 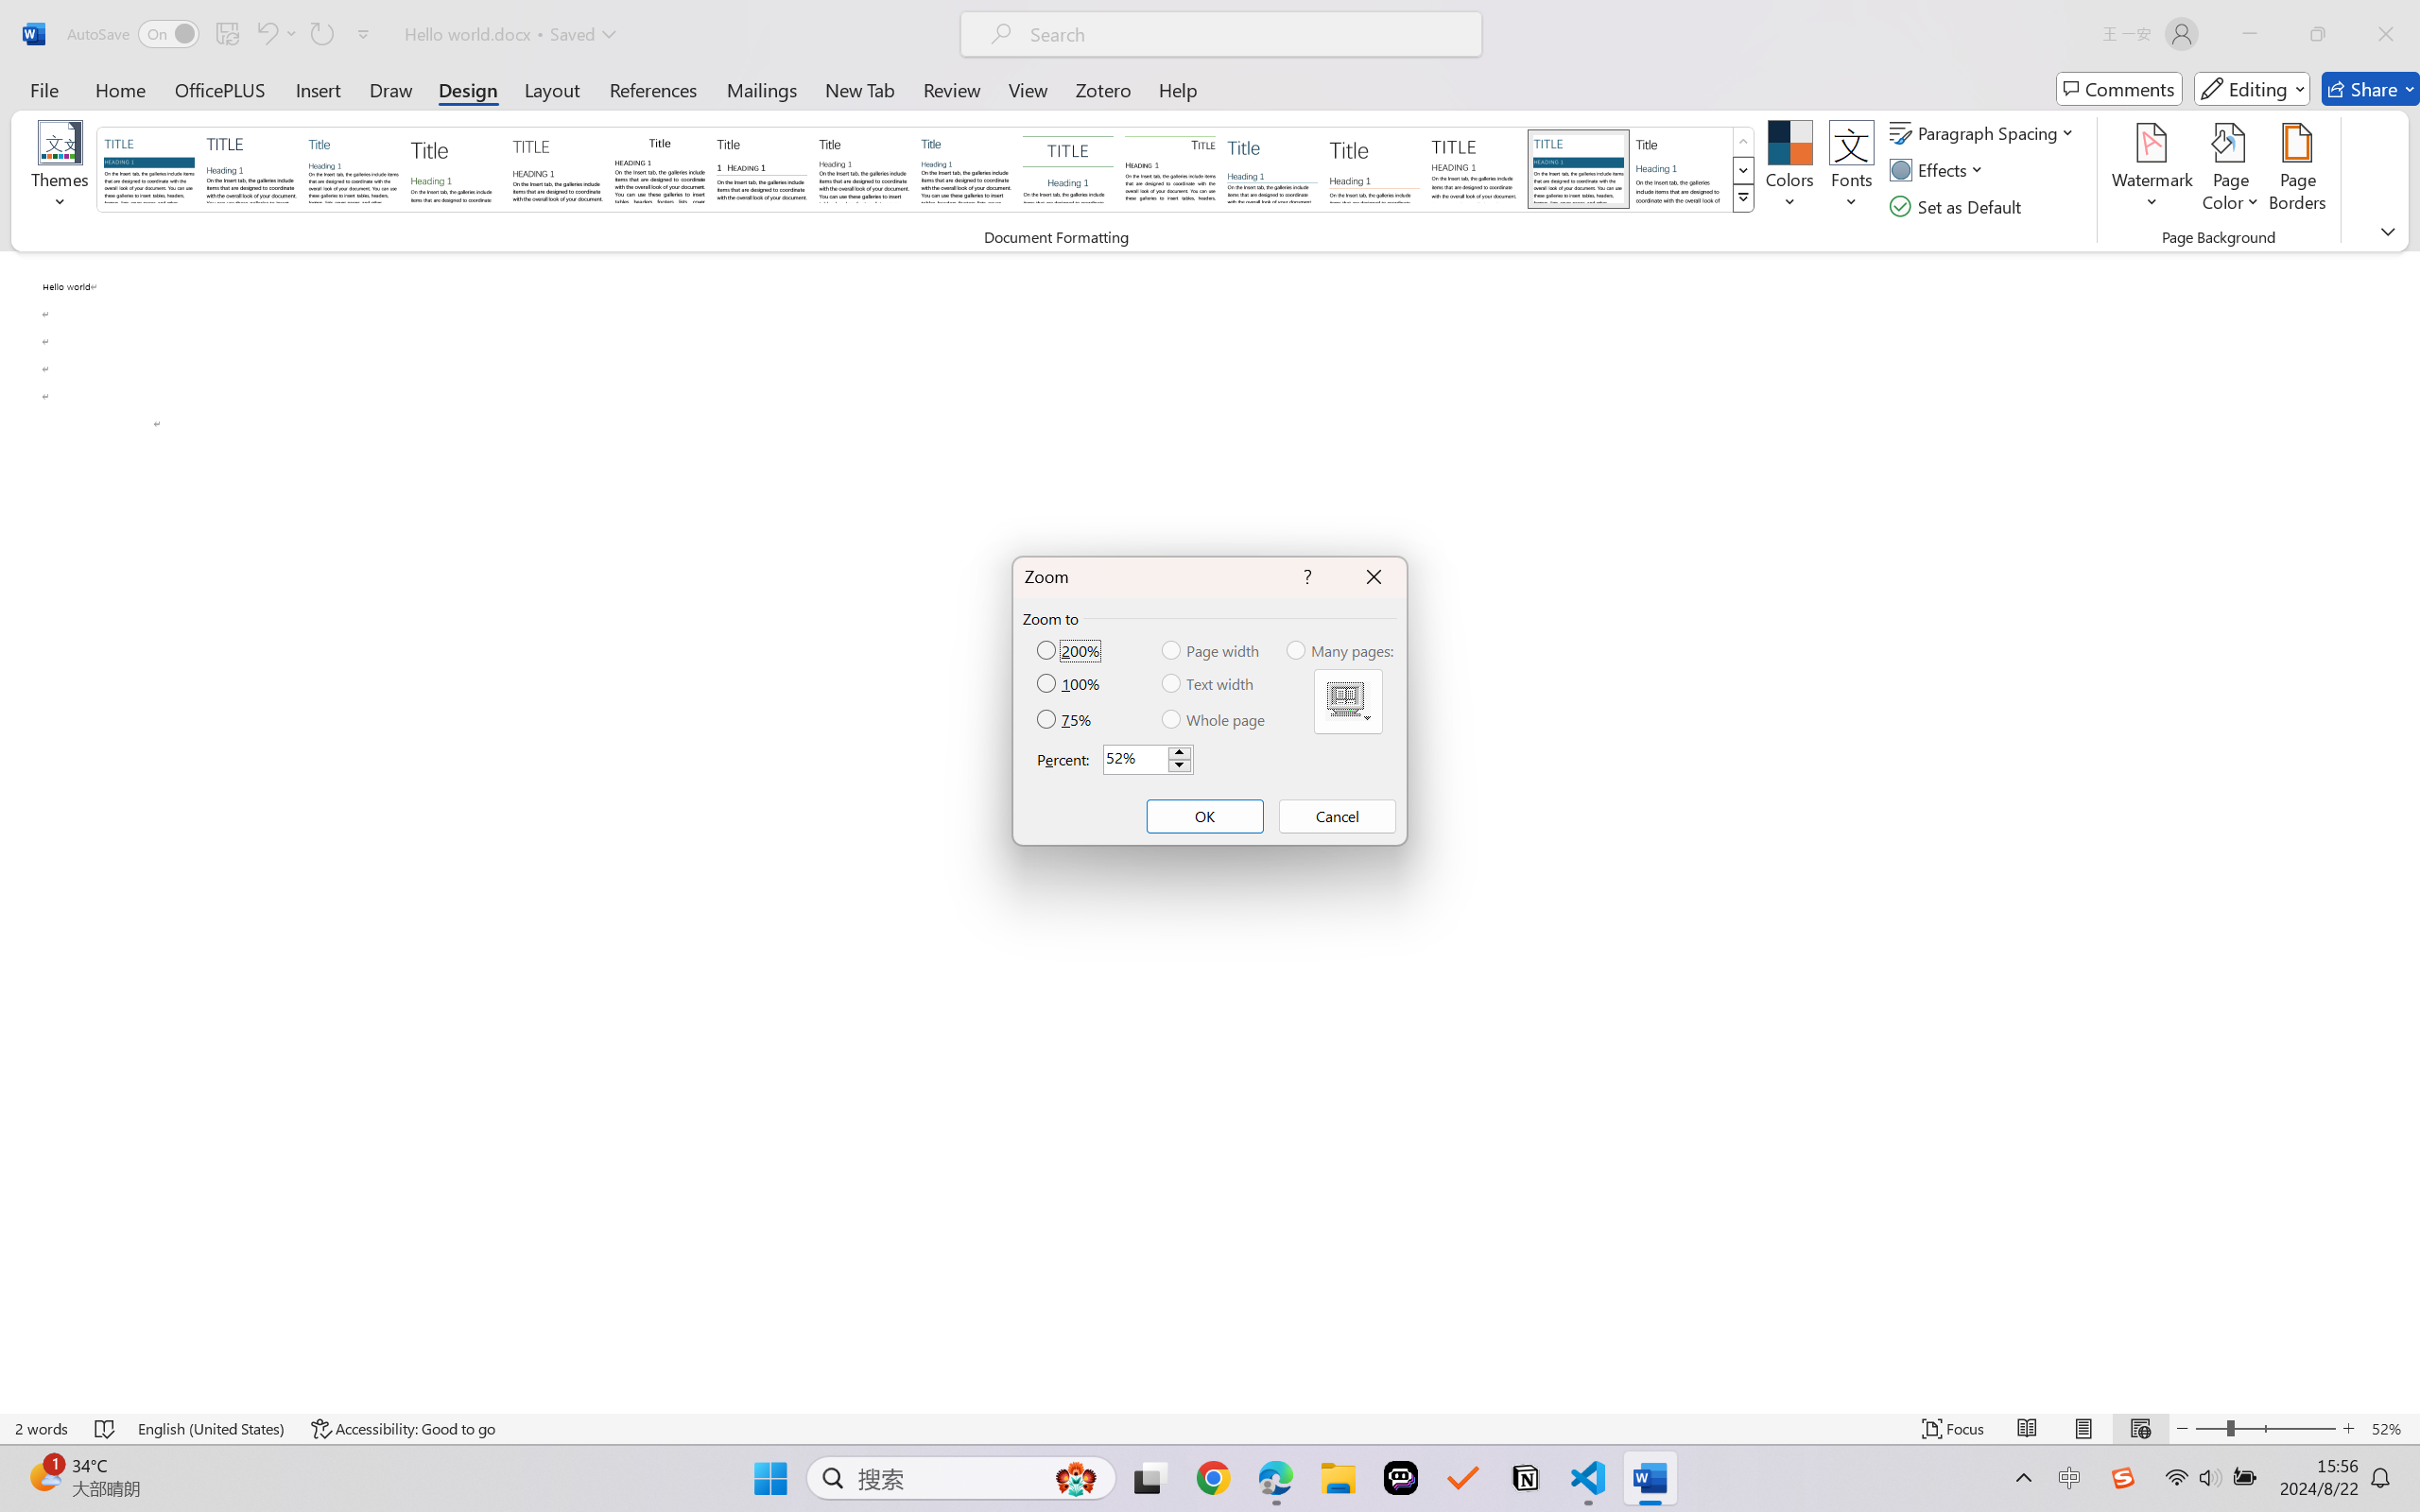 I want to click on AutoSave, so click(x=134, y=34).